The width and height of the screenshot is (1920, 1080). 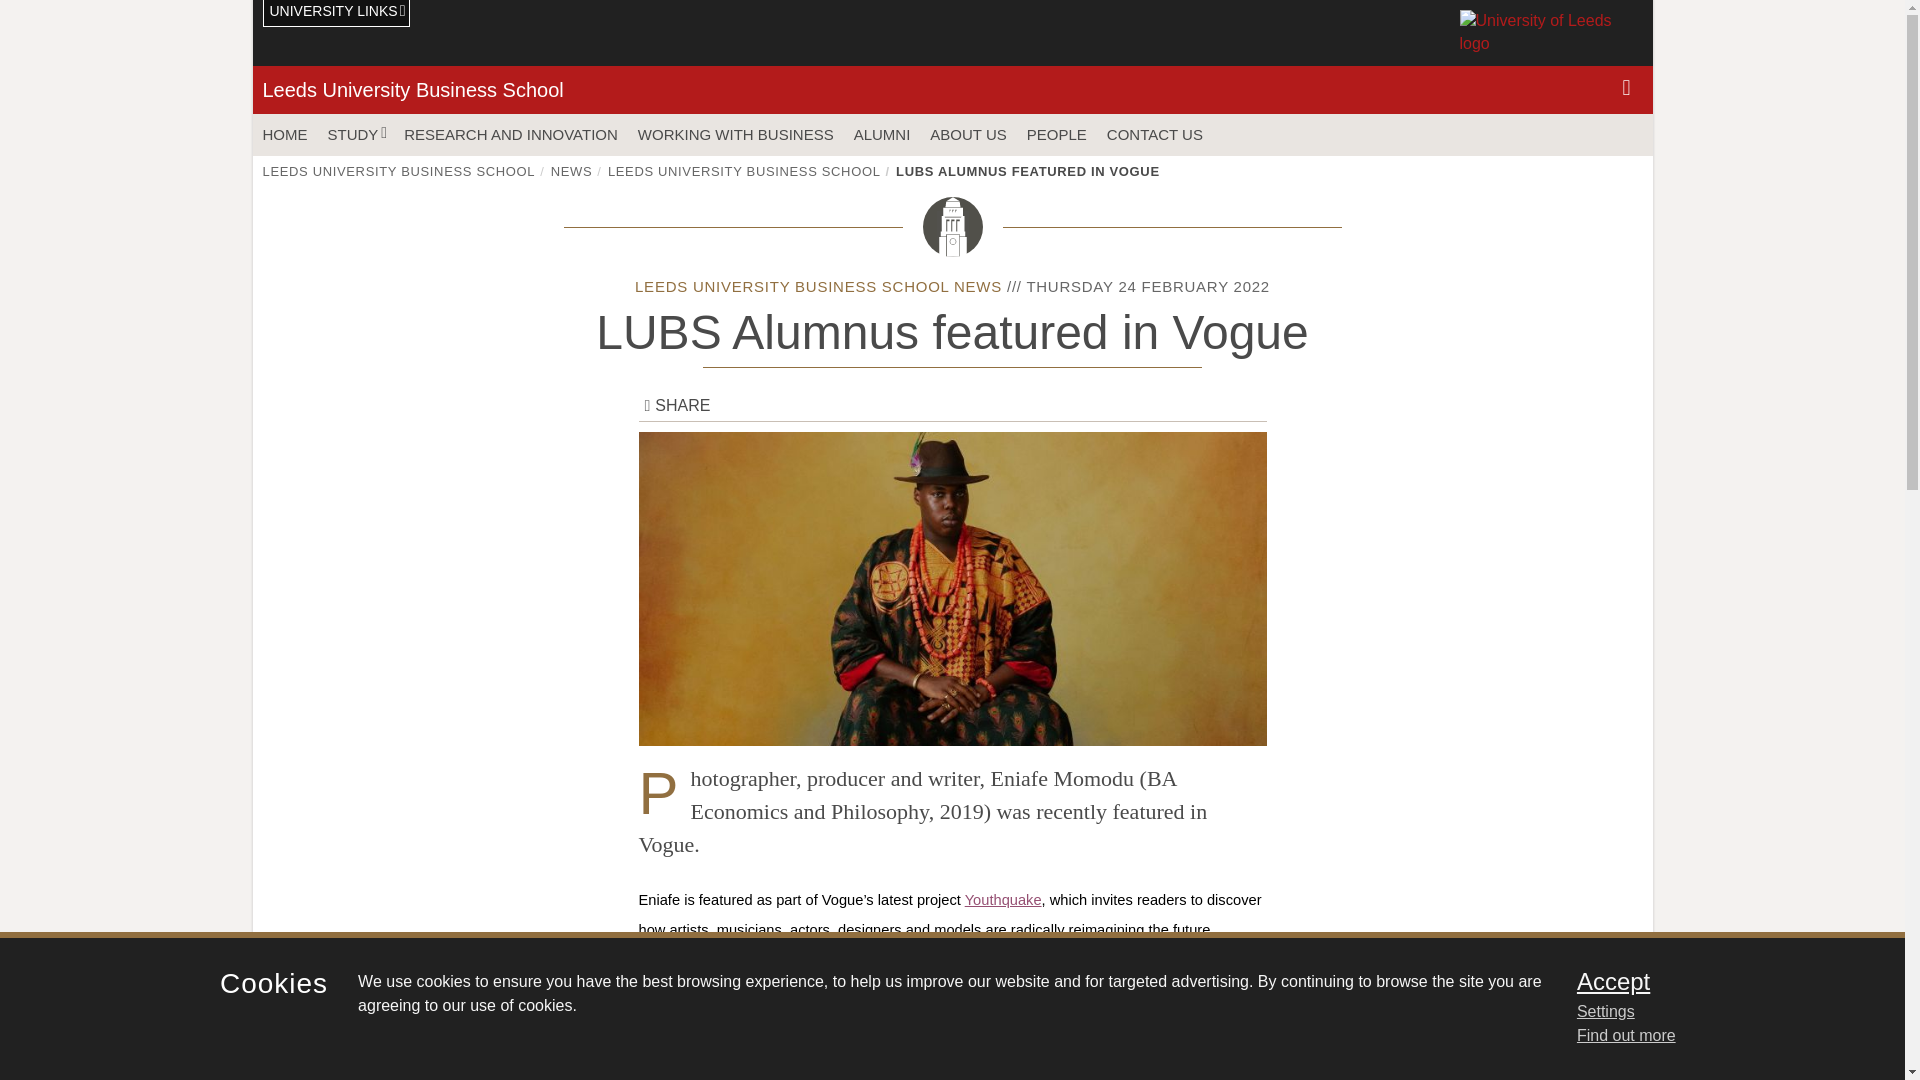 What do you see at coordinates (336, 14) in the screenshot?
I see `UNIVERSITY LINKS` at bounding box center [336, 14].